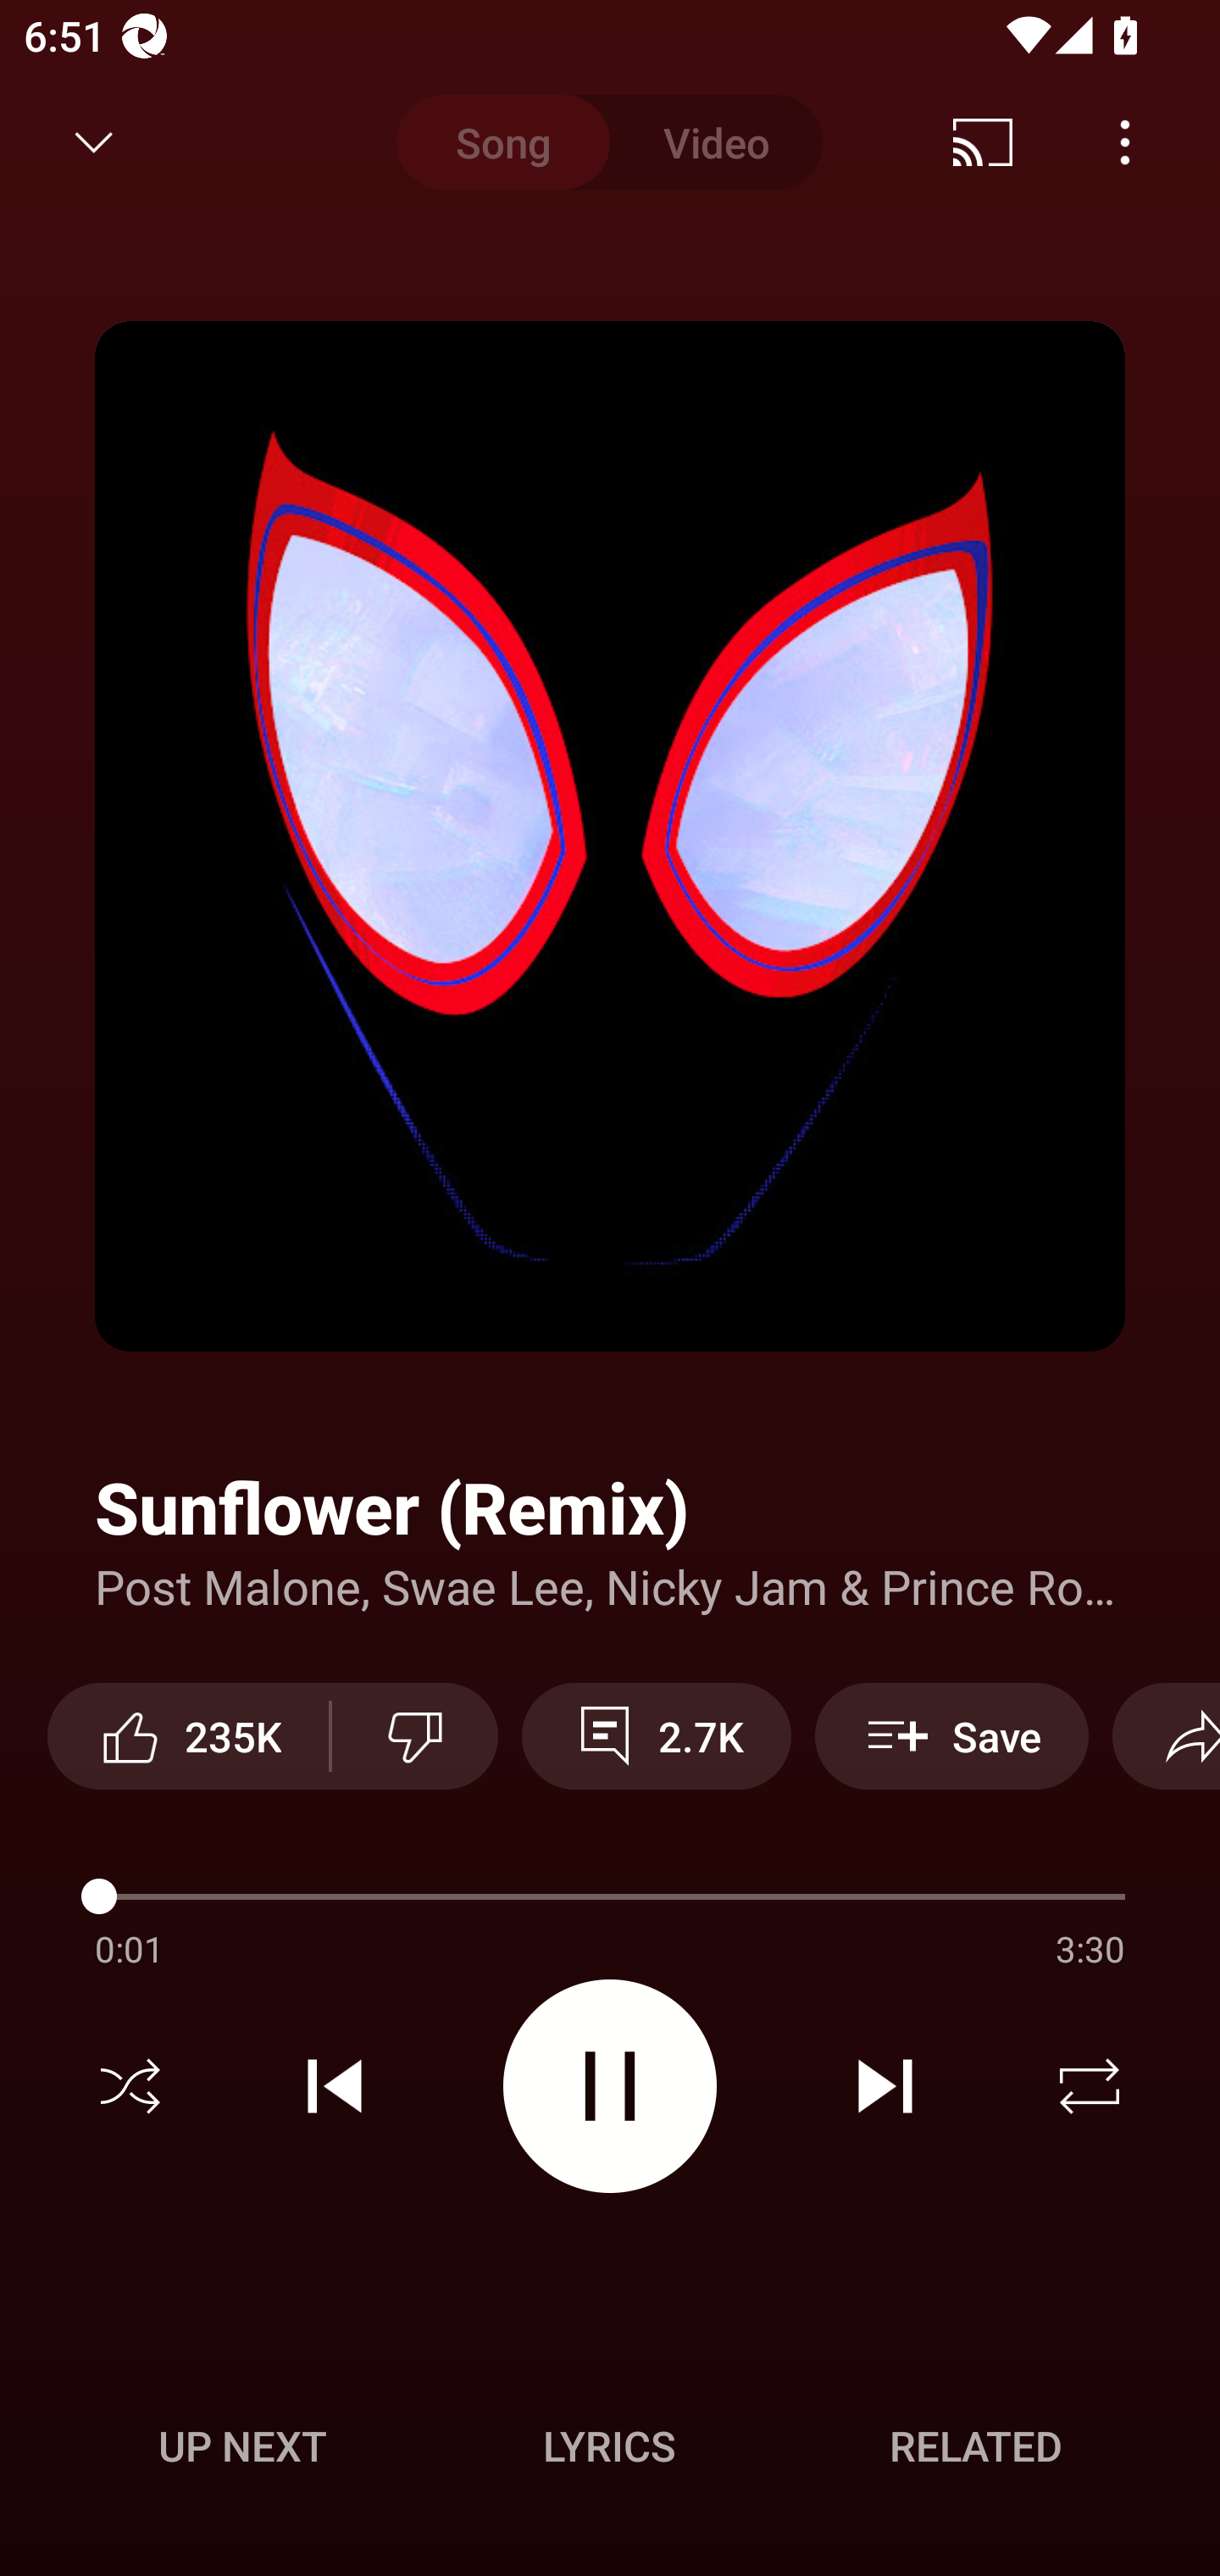 This screenshot has width=1220, height=2576. Describe the element at coordinates (335, 2086) in the screenshot. I see `Previous track` at that location.